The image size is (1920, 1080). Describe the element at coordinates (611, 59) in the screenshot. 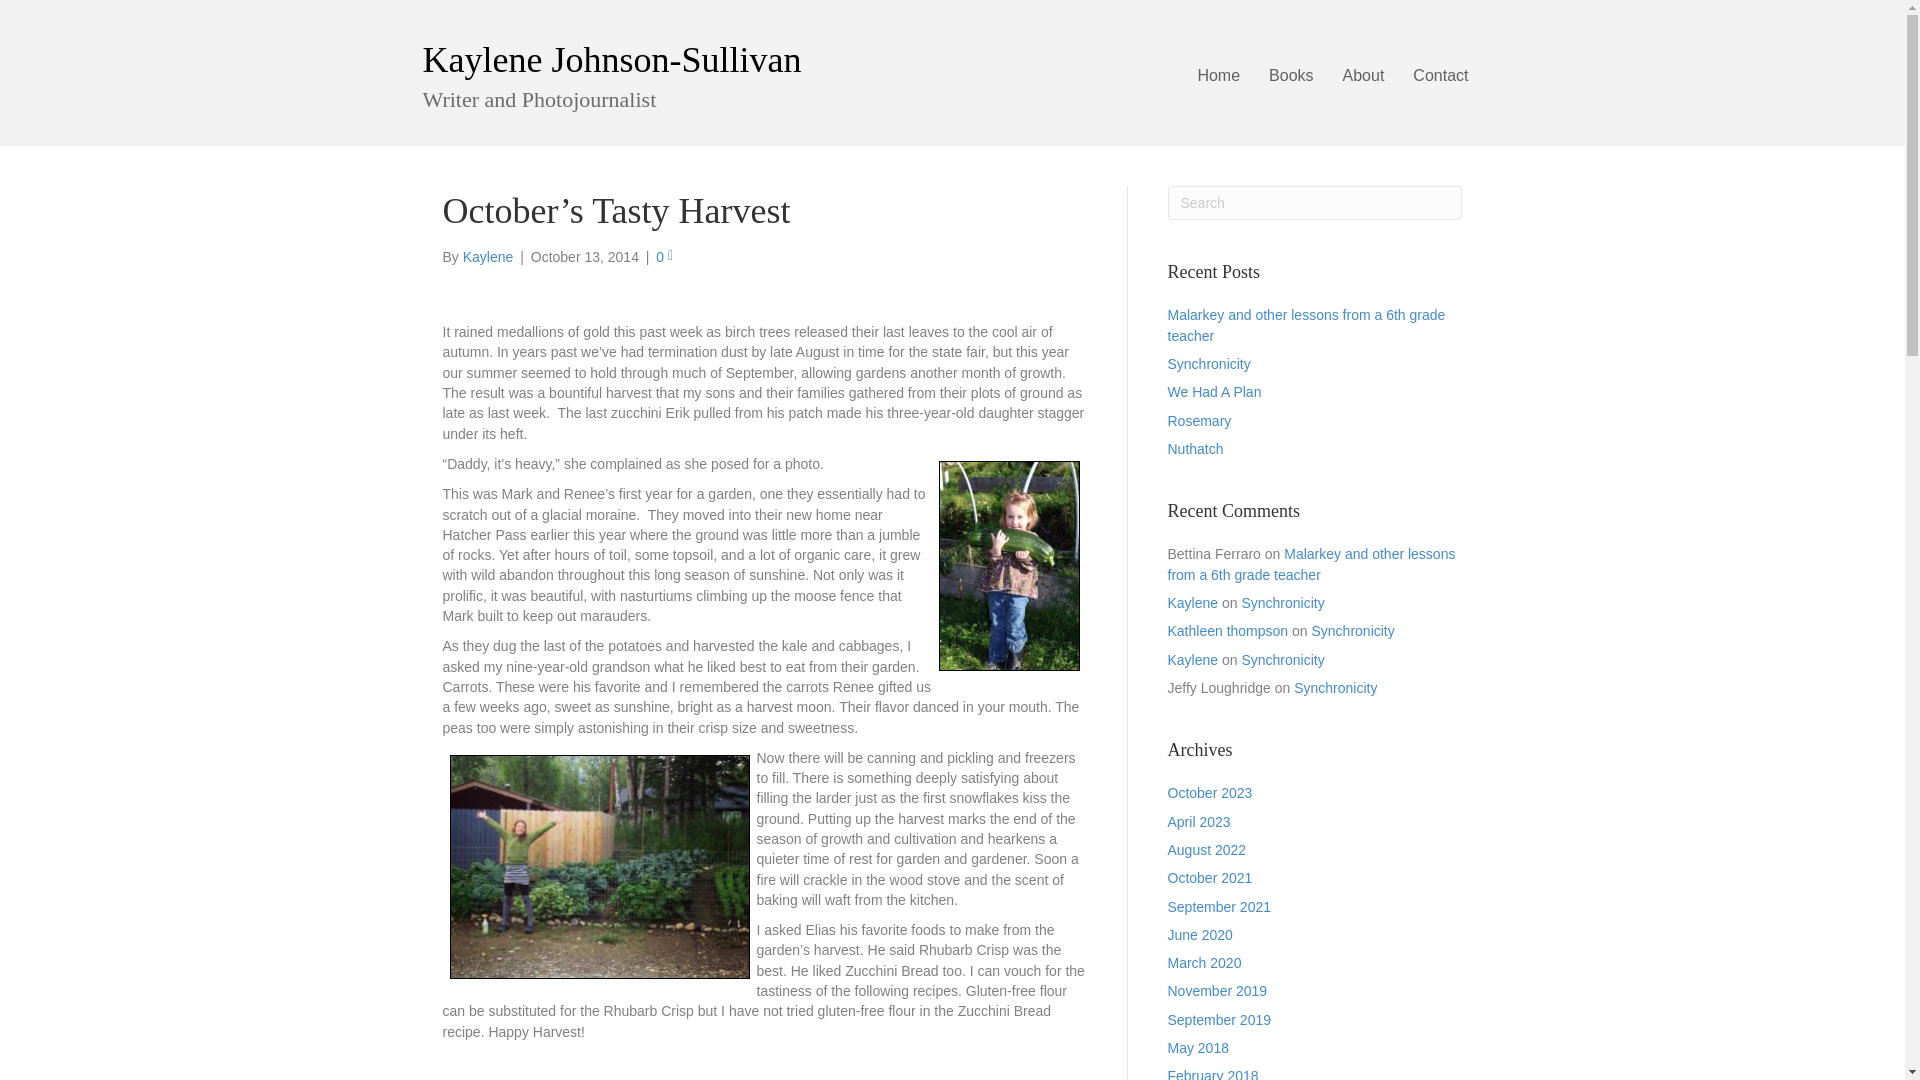

I see `Kaylene Johnson-Sullivan` at that location.